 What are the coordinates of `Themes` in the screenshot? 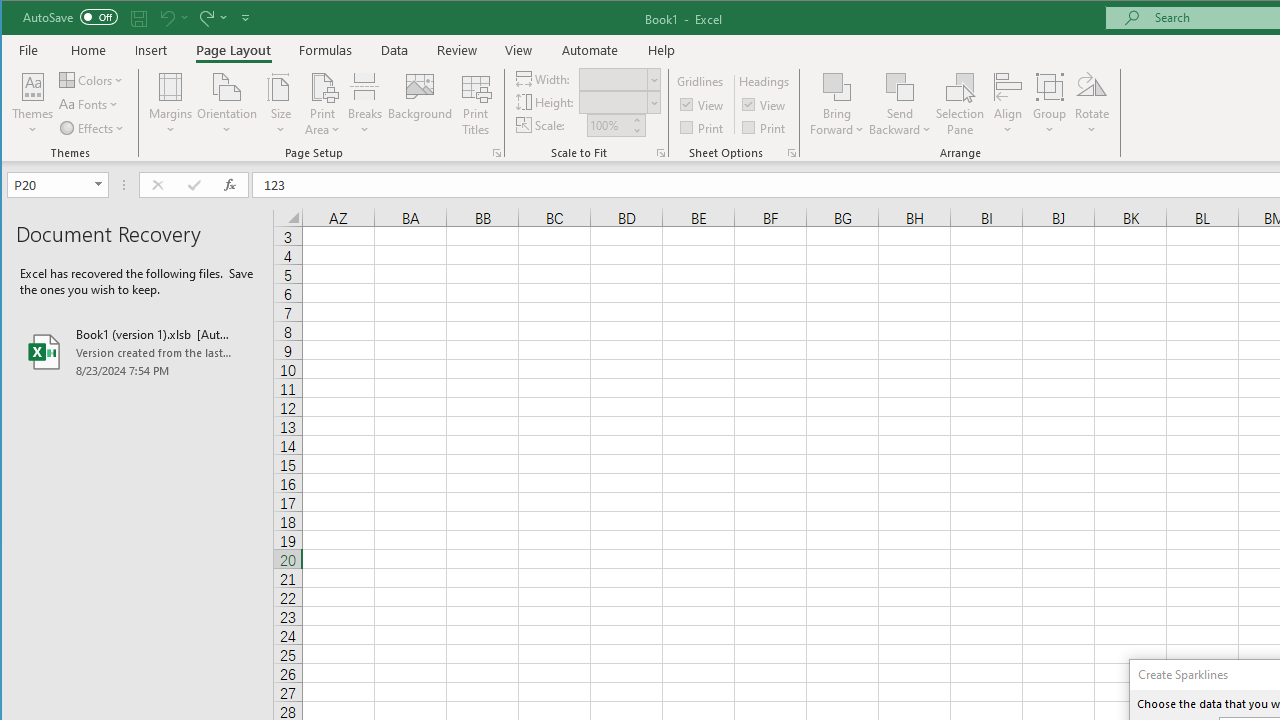 It's located at (33, 104).